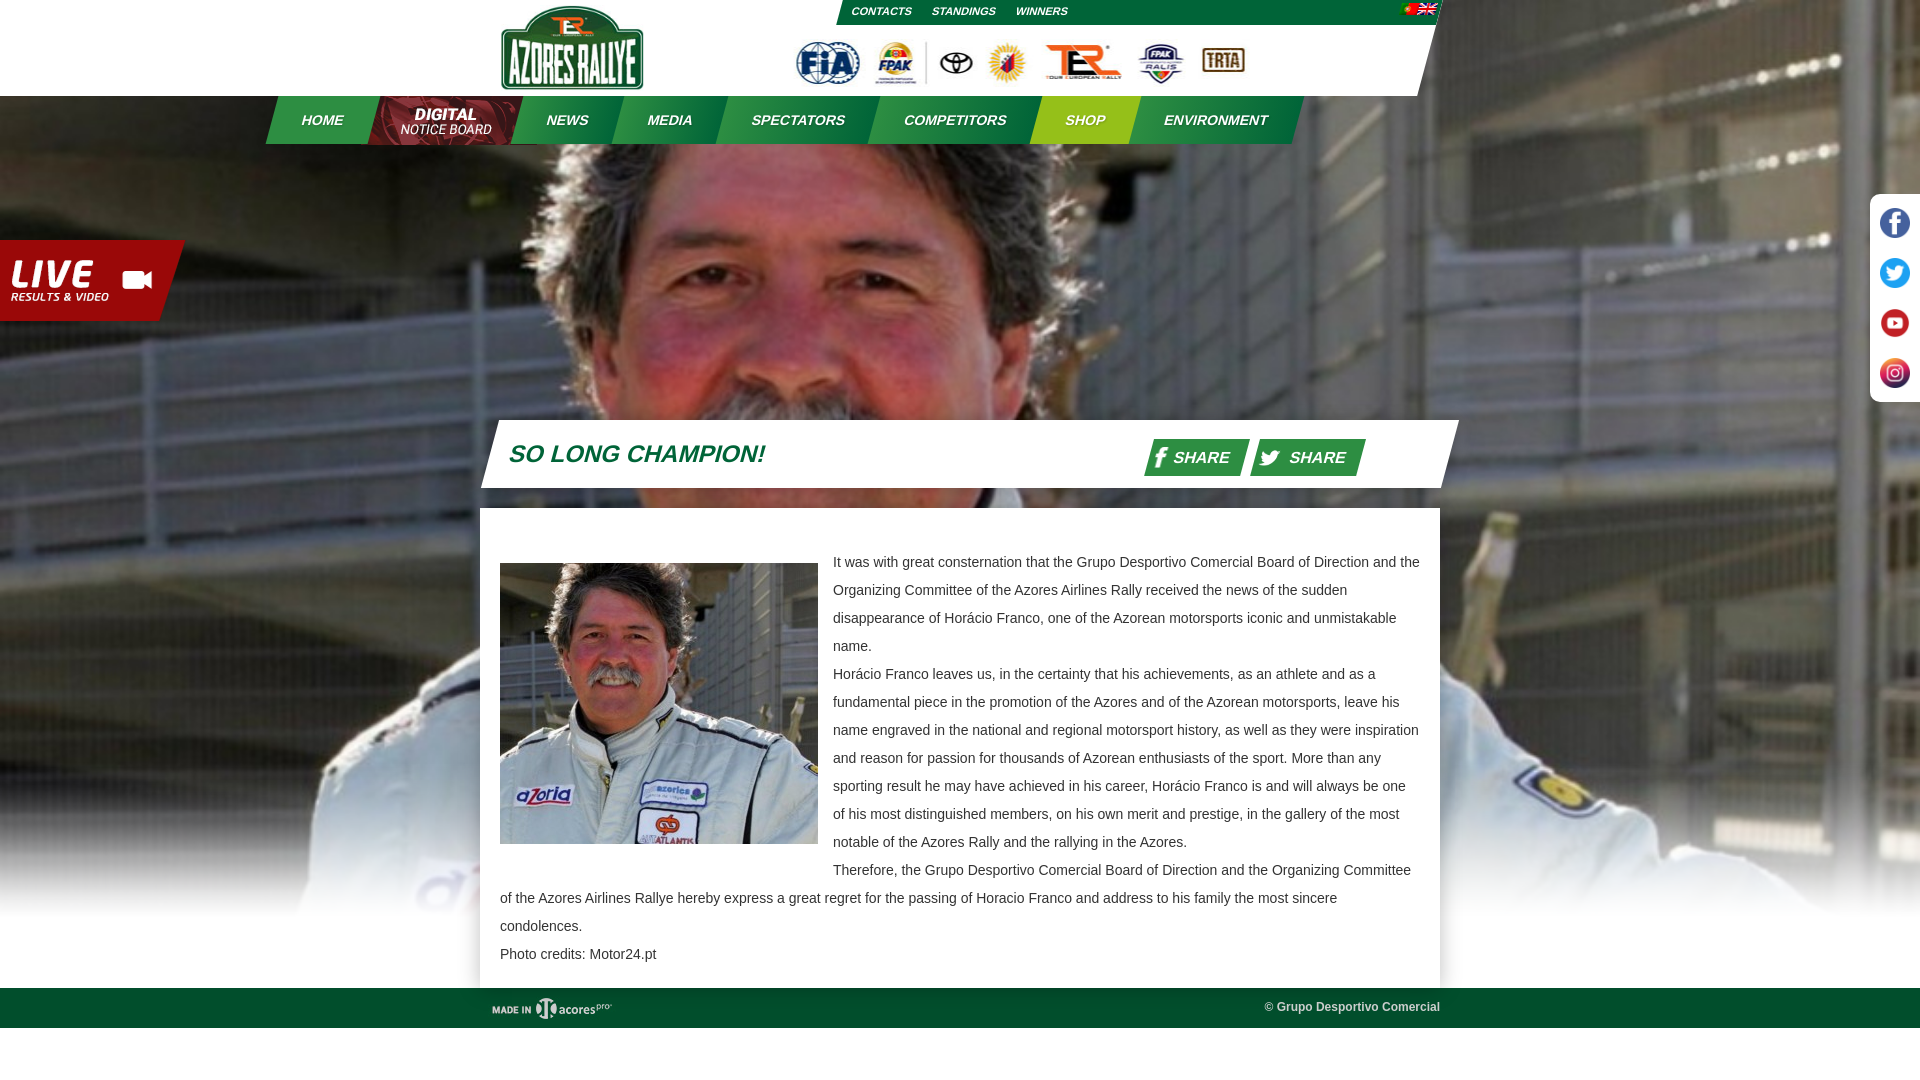  What do you see at coordinates (1041, 11) in the screenshot?
I see `WINNERS` at bounding box center [1041, 11].